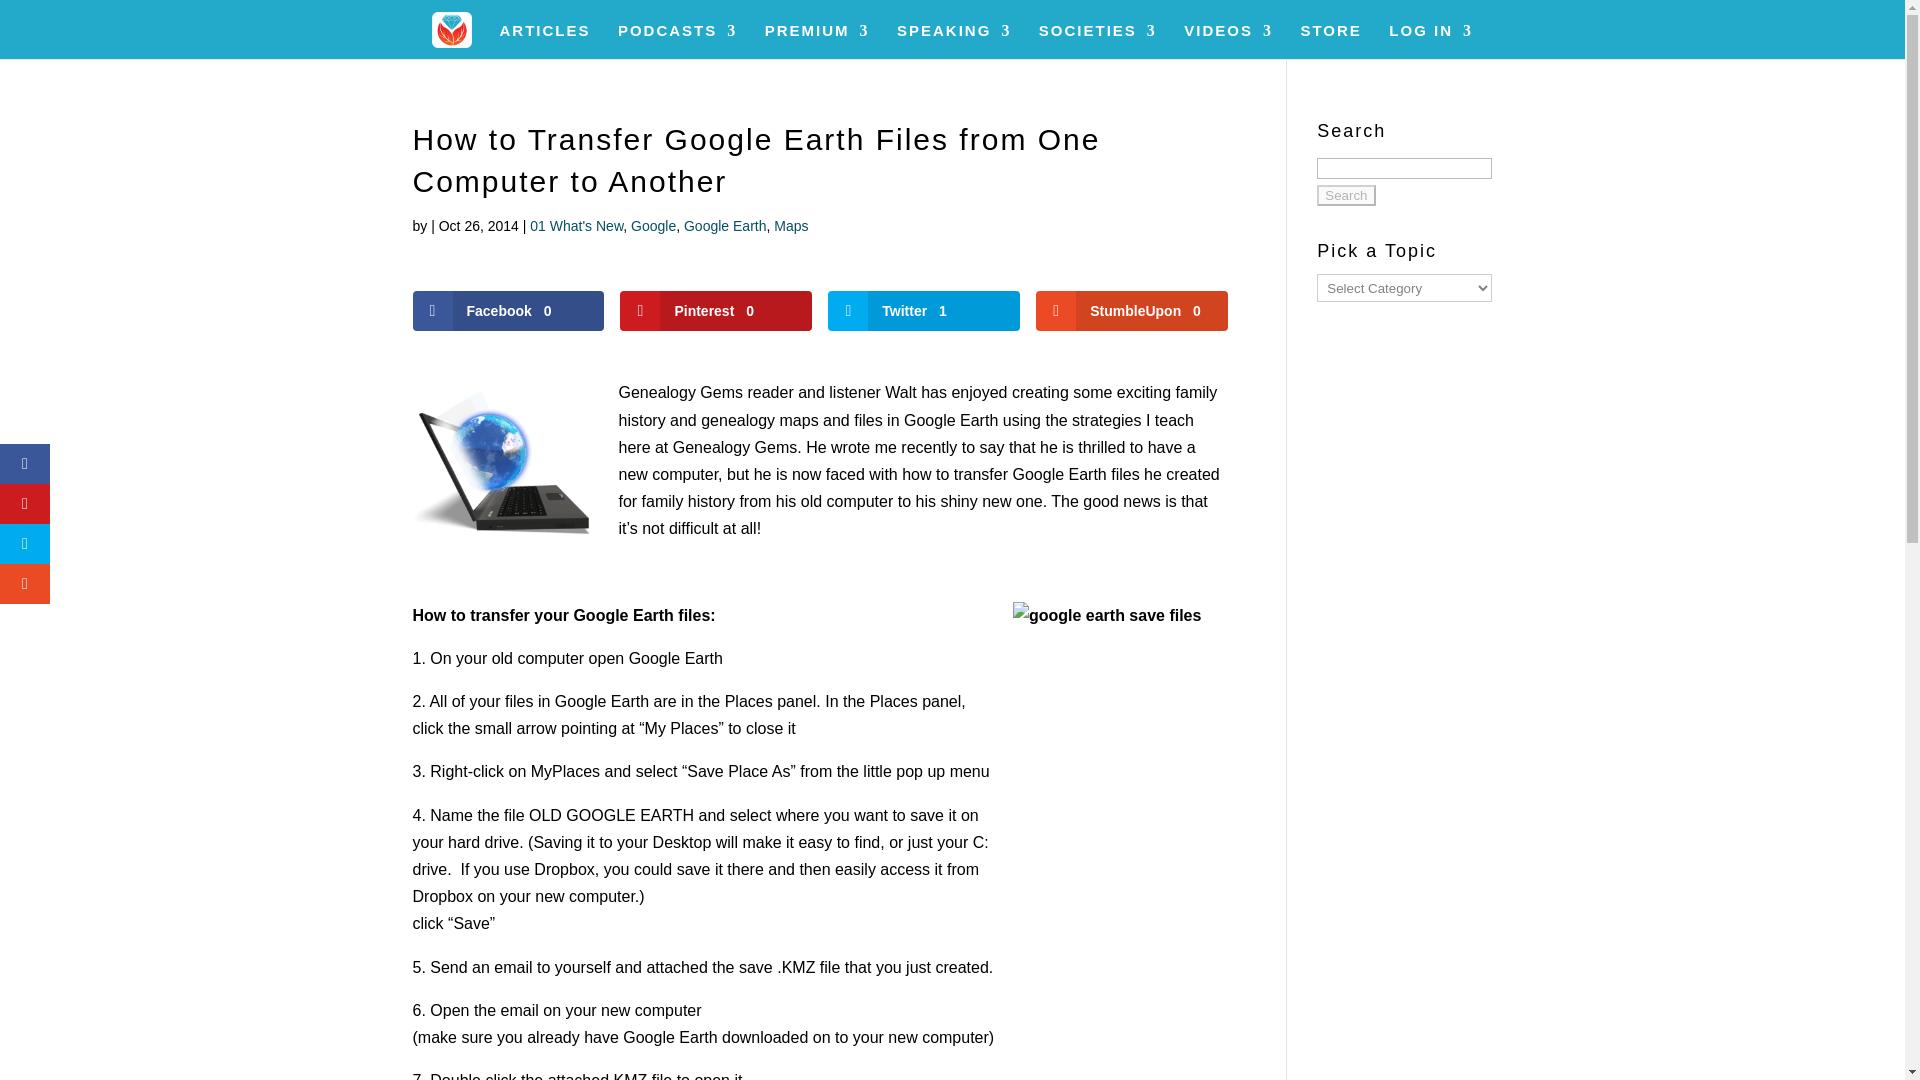 Image resolution: width=1920 pixels, height=1080 pixels. I want to click on PREMIUM, so click(816, 41).